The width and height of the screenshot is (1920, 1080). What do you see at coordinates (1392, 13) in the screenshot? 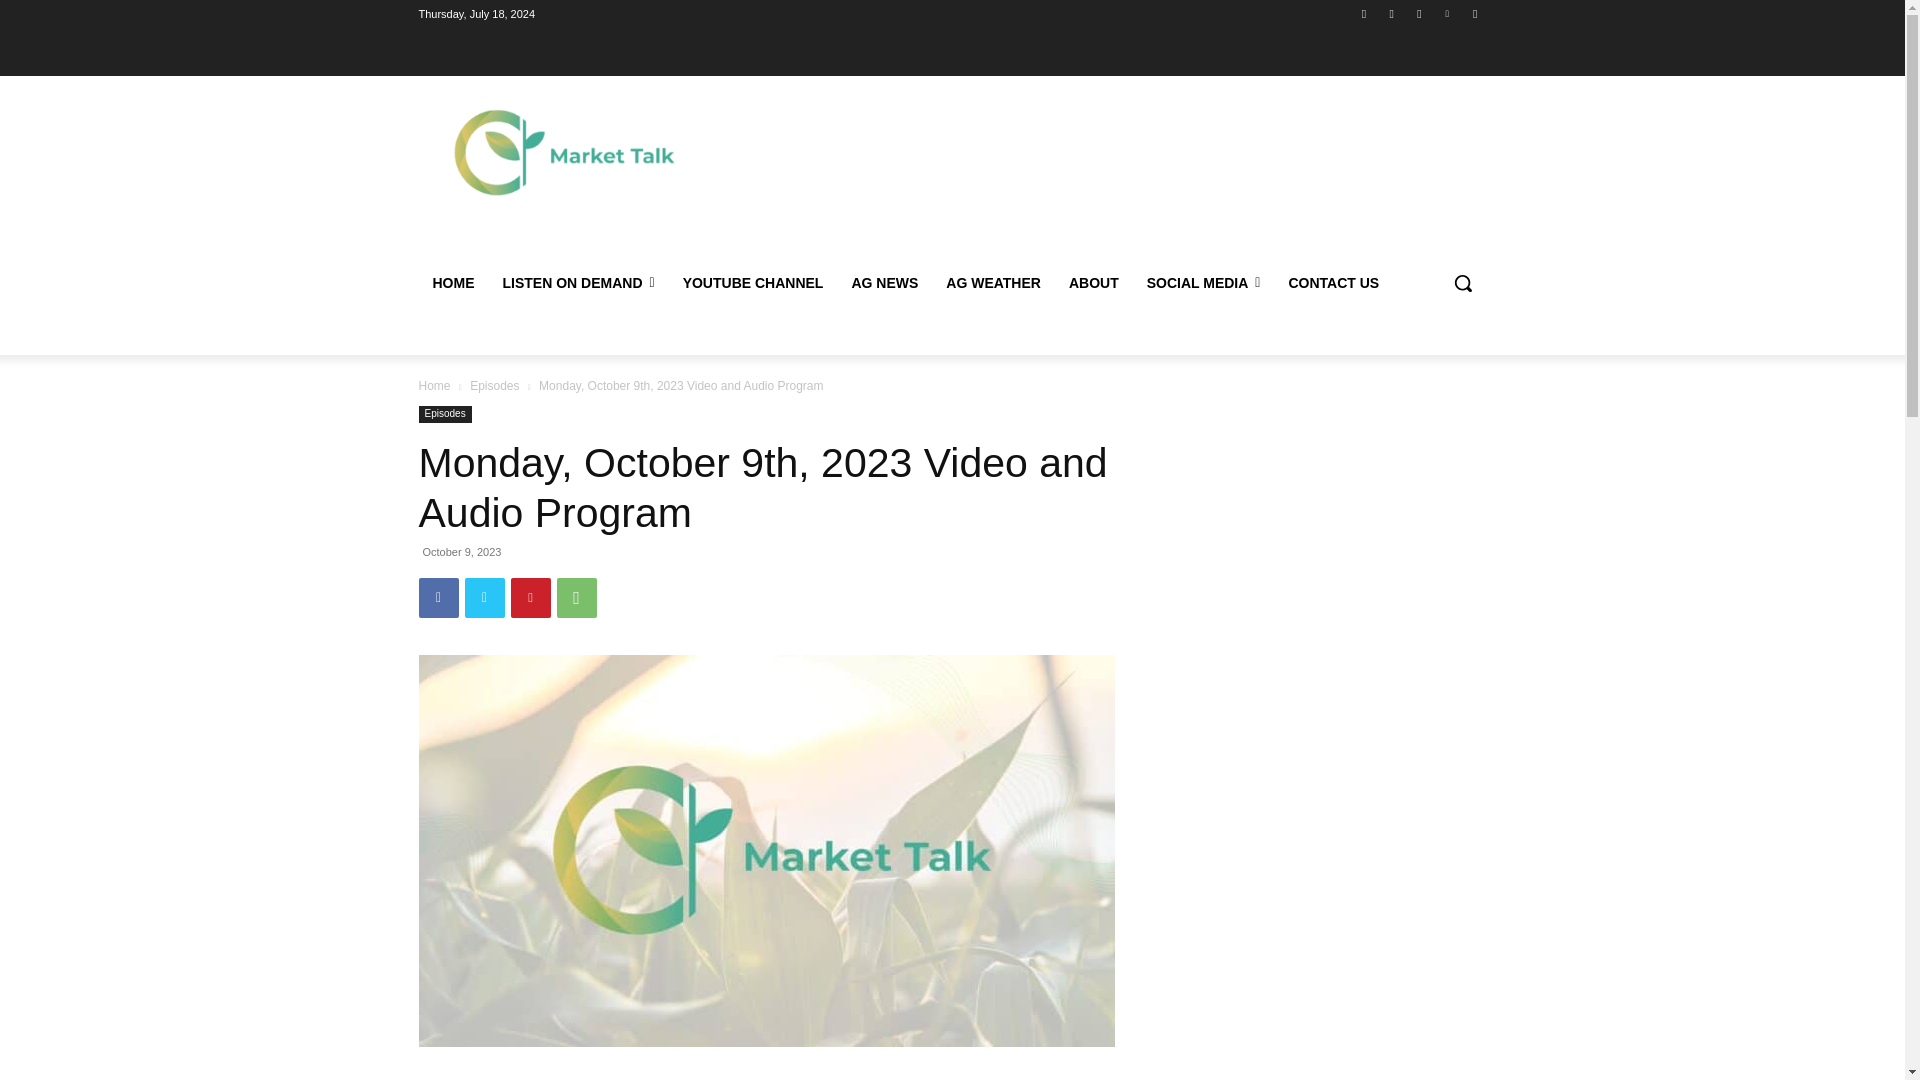
I see `Instagram` at bounding box center [1392, 13].